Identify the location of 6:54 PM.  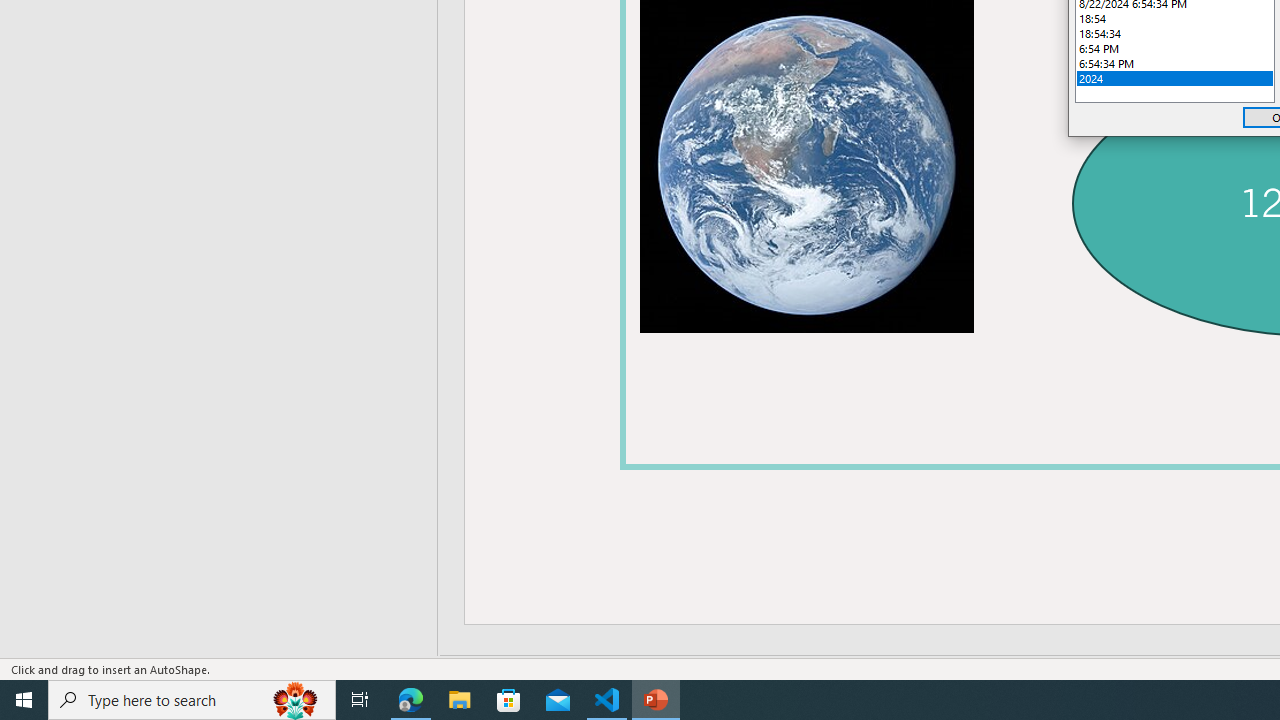
(1174, 48).